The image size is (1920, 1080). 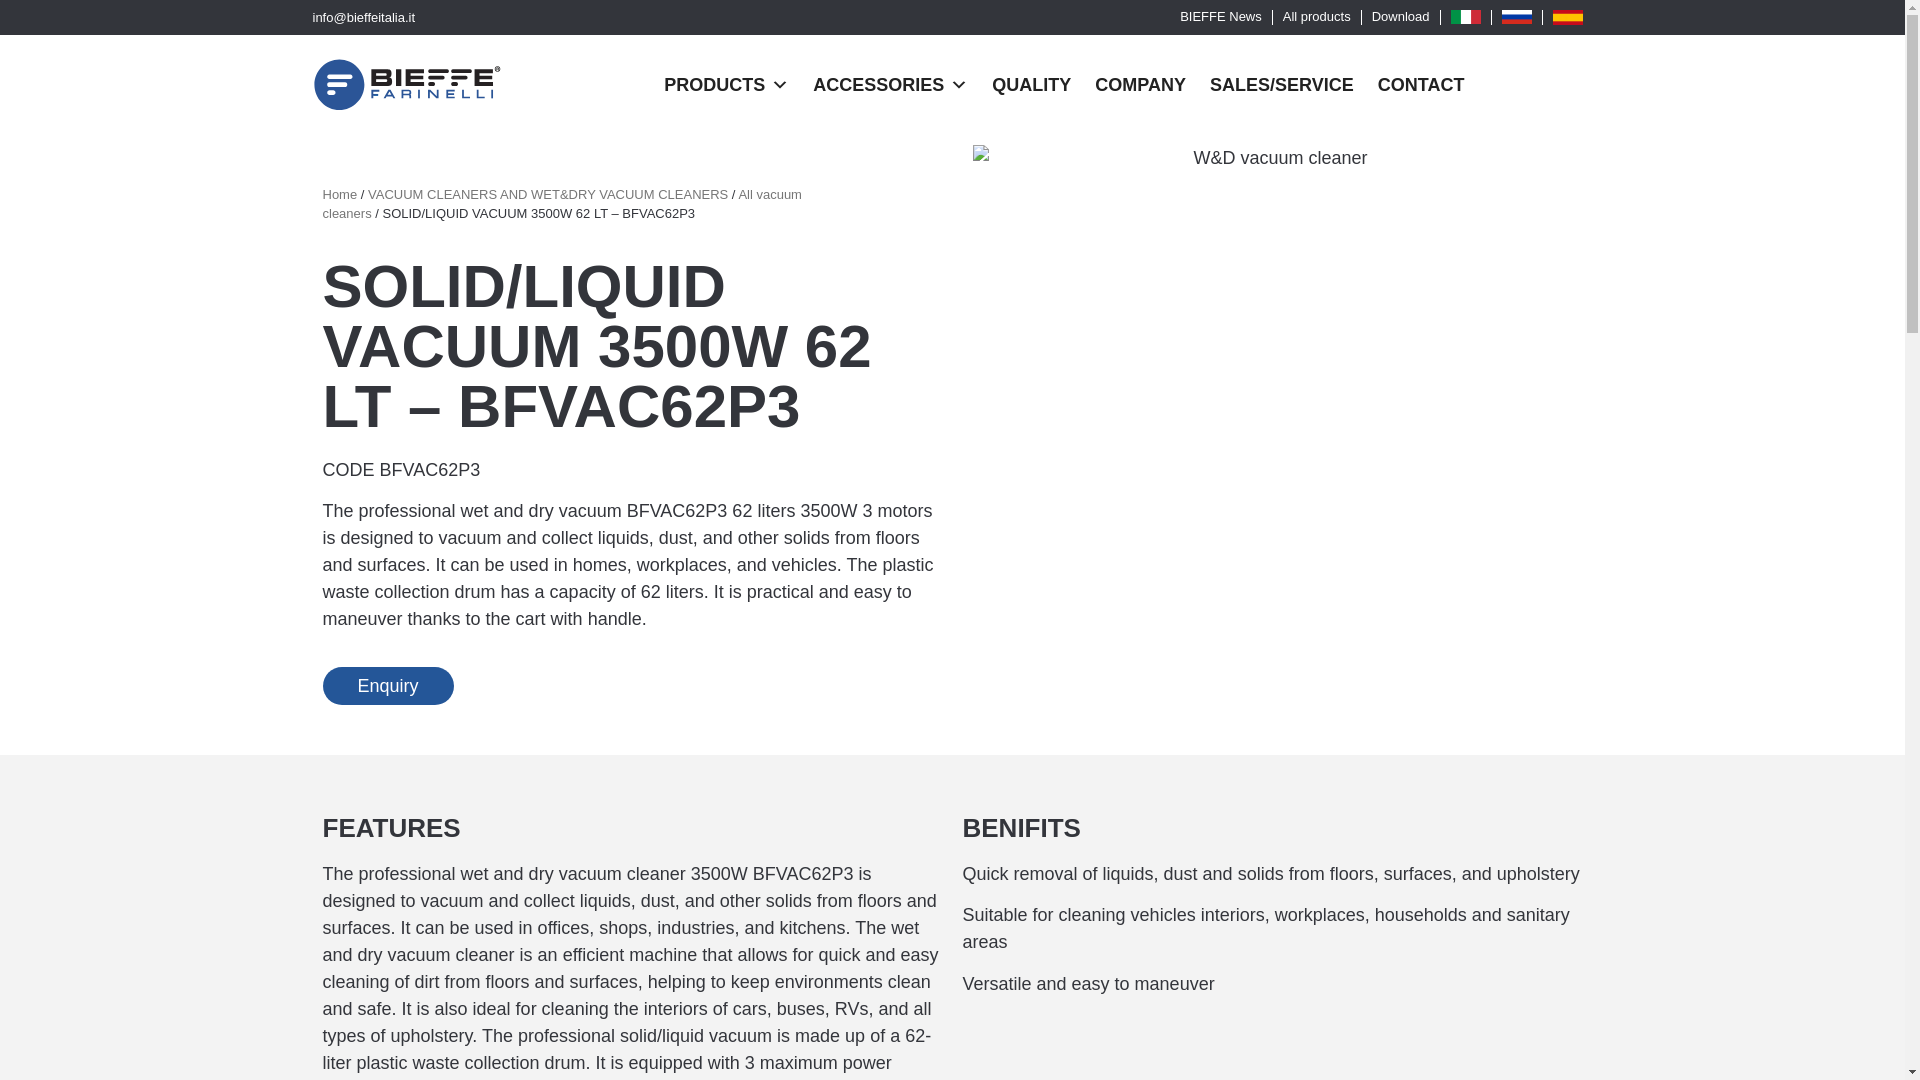 What do you see at coordinates (726, 84) in the screenshot?
I see `PRODUCTS` at bounding box center [726, 84].